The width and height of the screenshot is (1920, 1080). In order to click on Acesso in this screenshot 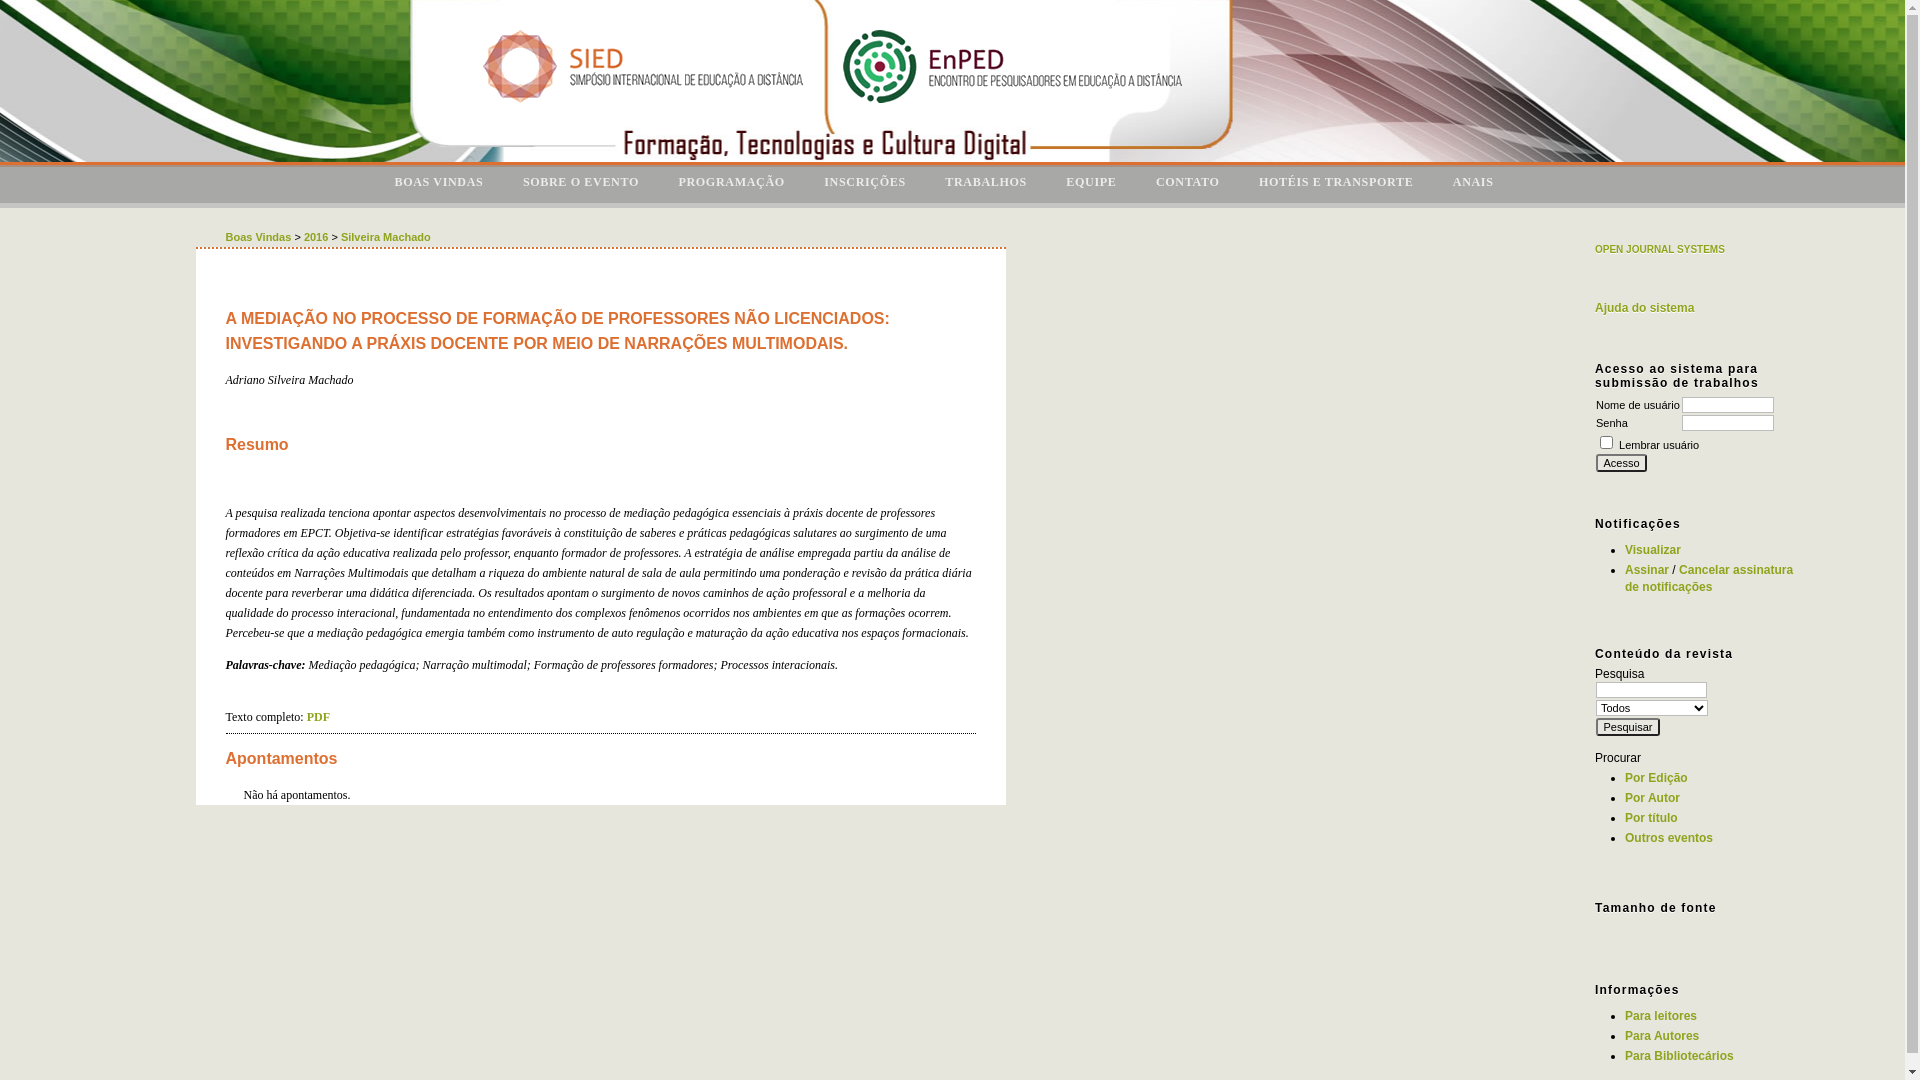, I will do `click(1622, 463)`.